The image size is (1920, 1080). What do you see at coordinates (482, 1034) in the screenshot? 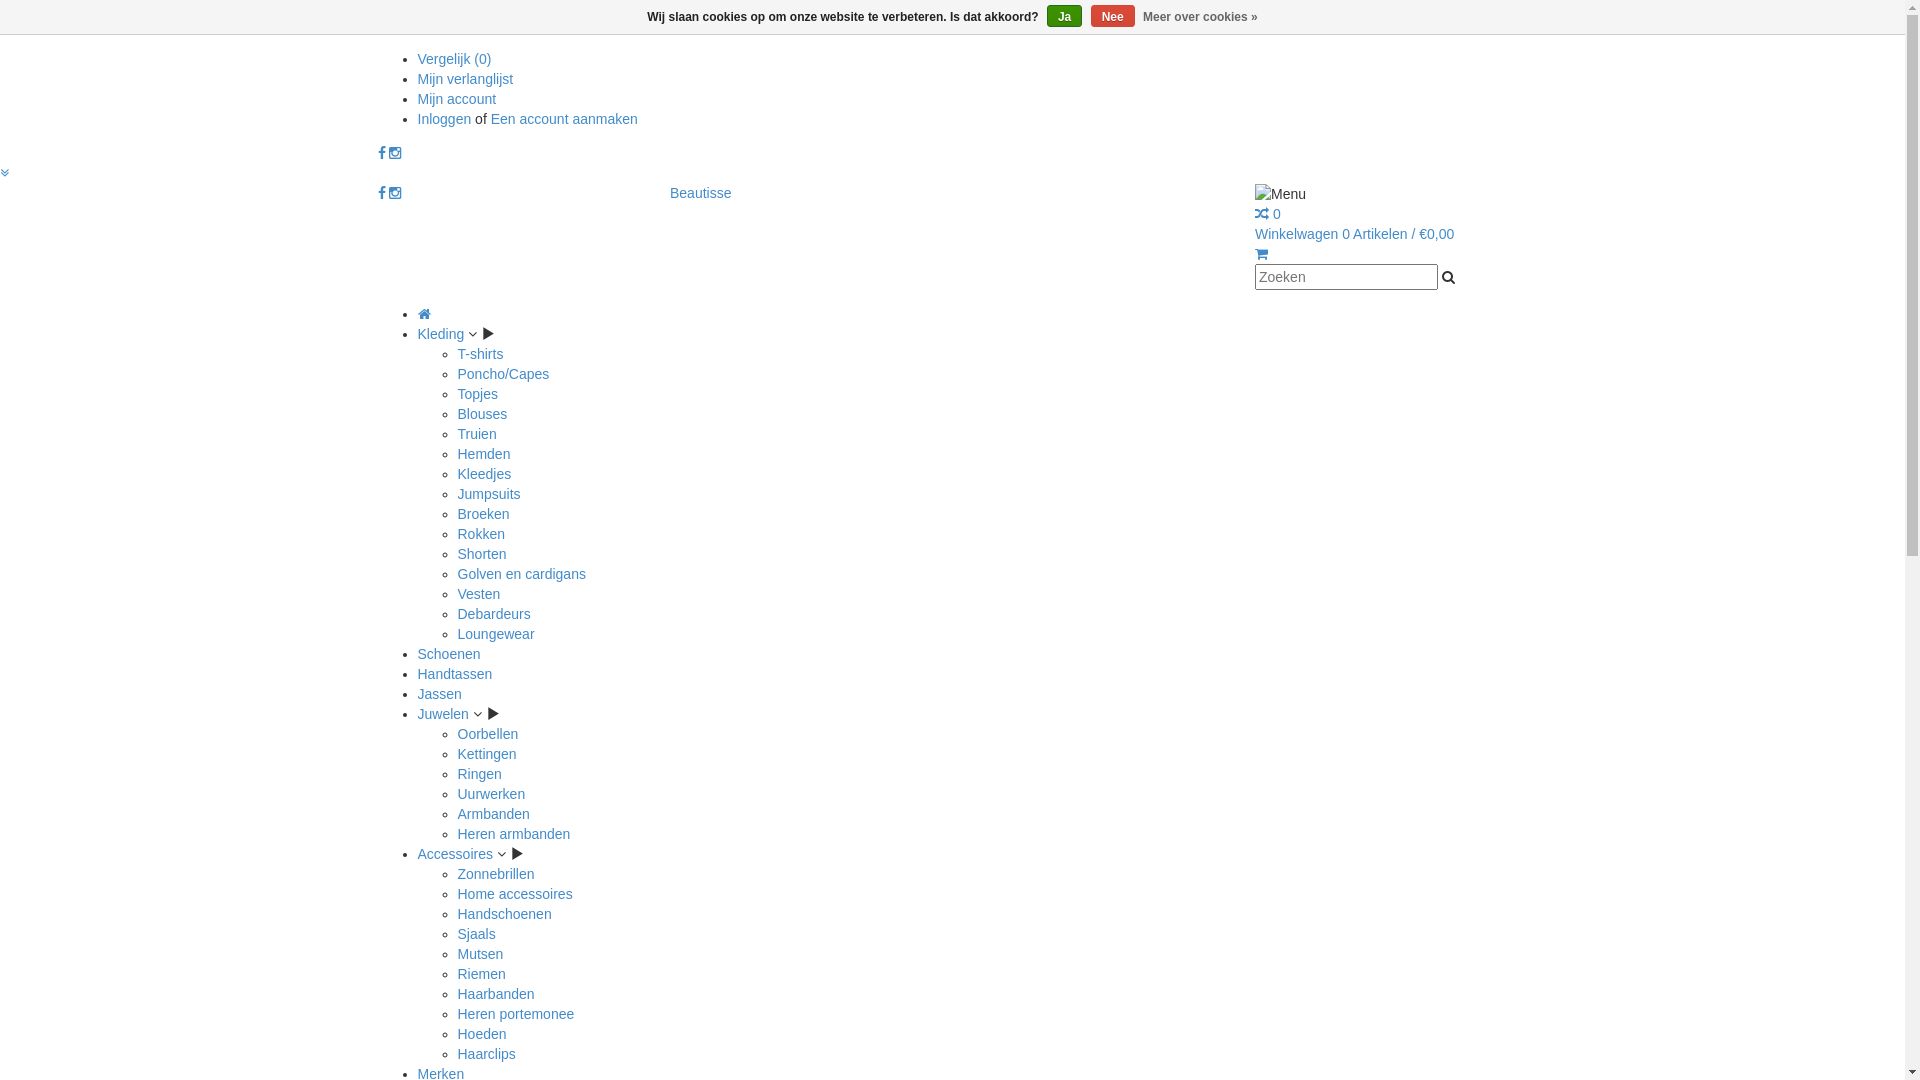
I see `Hoeden` at bounding box center [482, 1034].